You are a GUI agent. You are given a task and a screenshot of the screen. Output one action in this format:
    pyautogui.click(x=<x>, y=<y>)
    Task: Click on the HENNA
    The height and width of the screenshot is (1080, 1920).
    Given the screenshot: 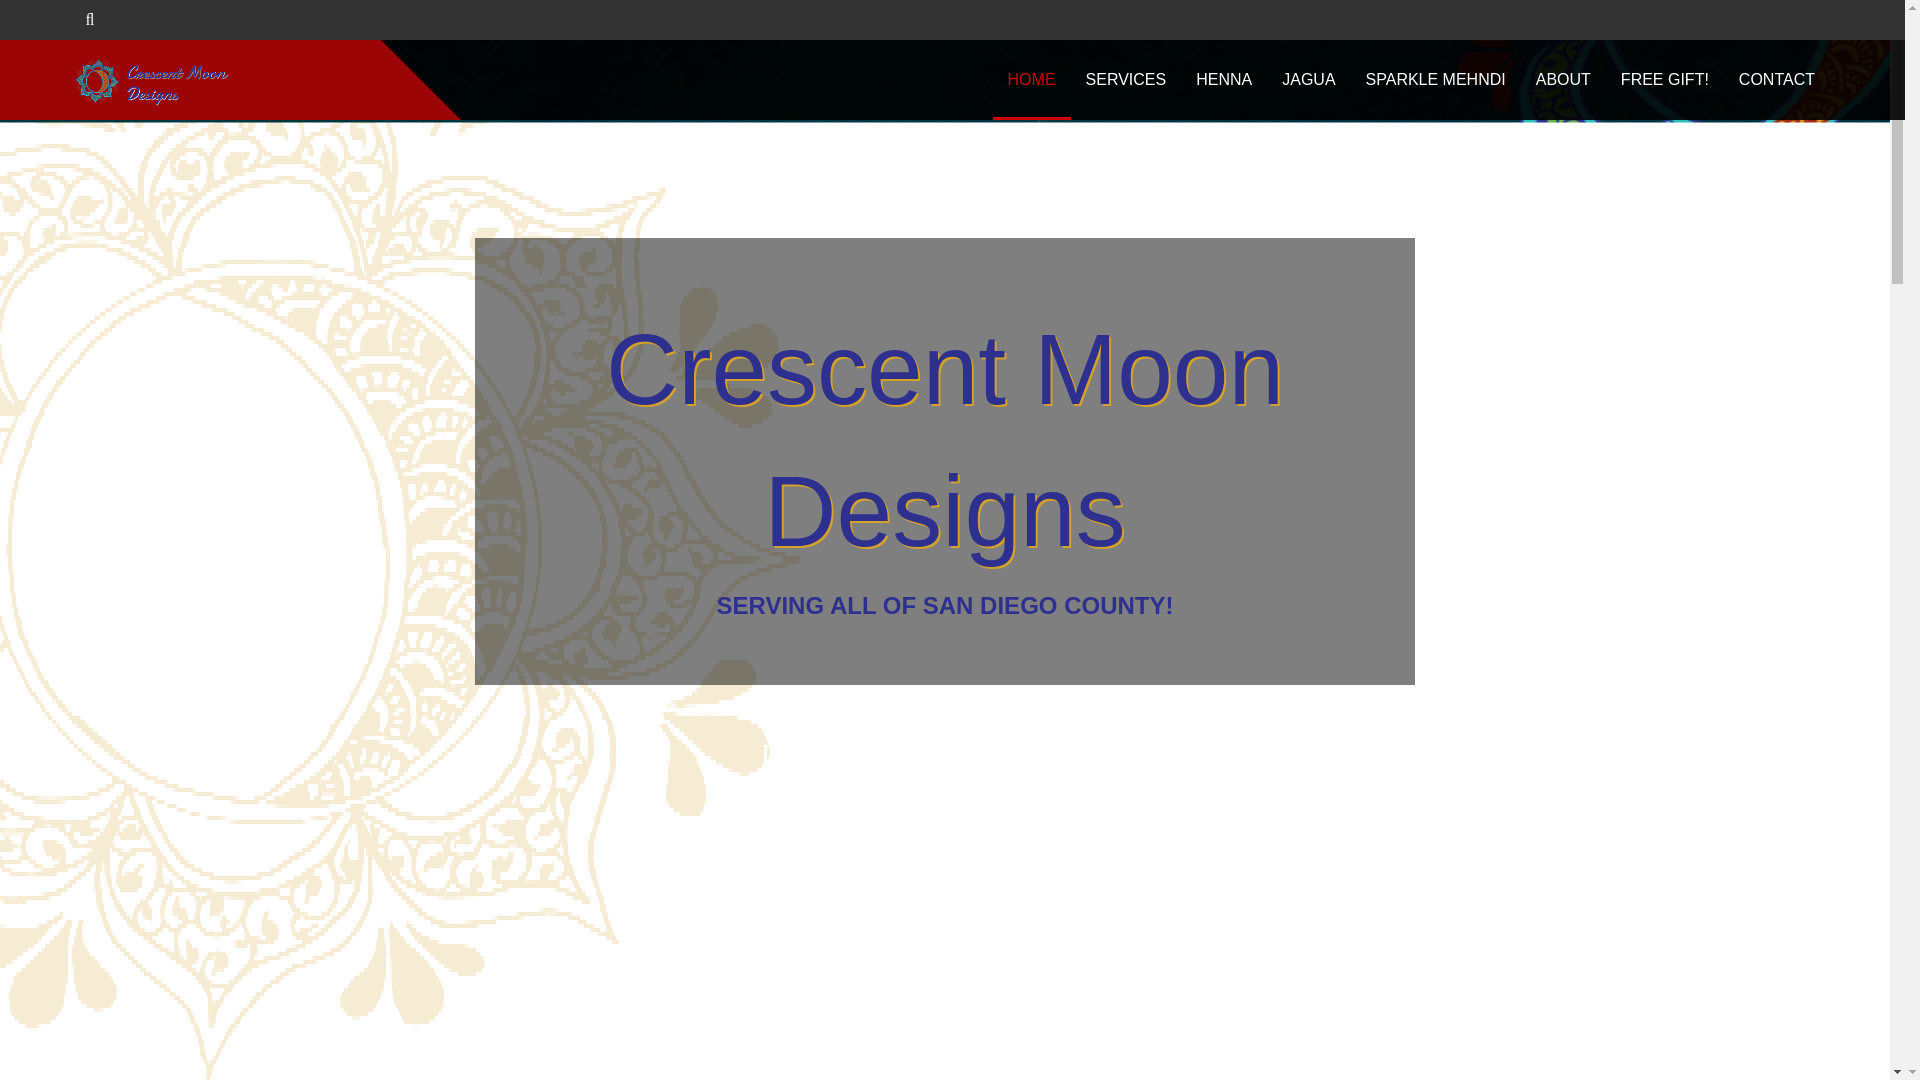 What is the action you would take?
    pyautogui.click(x=1224, y=79)
    